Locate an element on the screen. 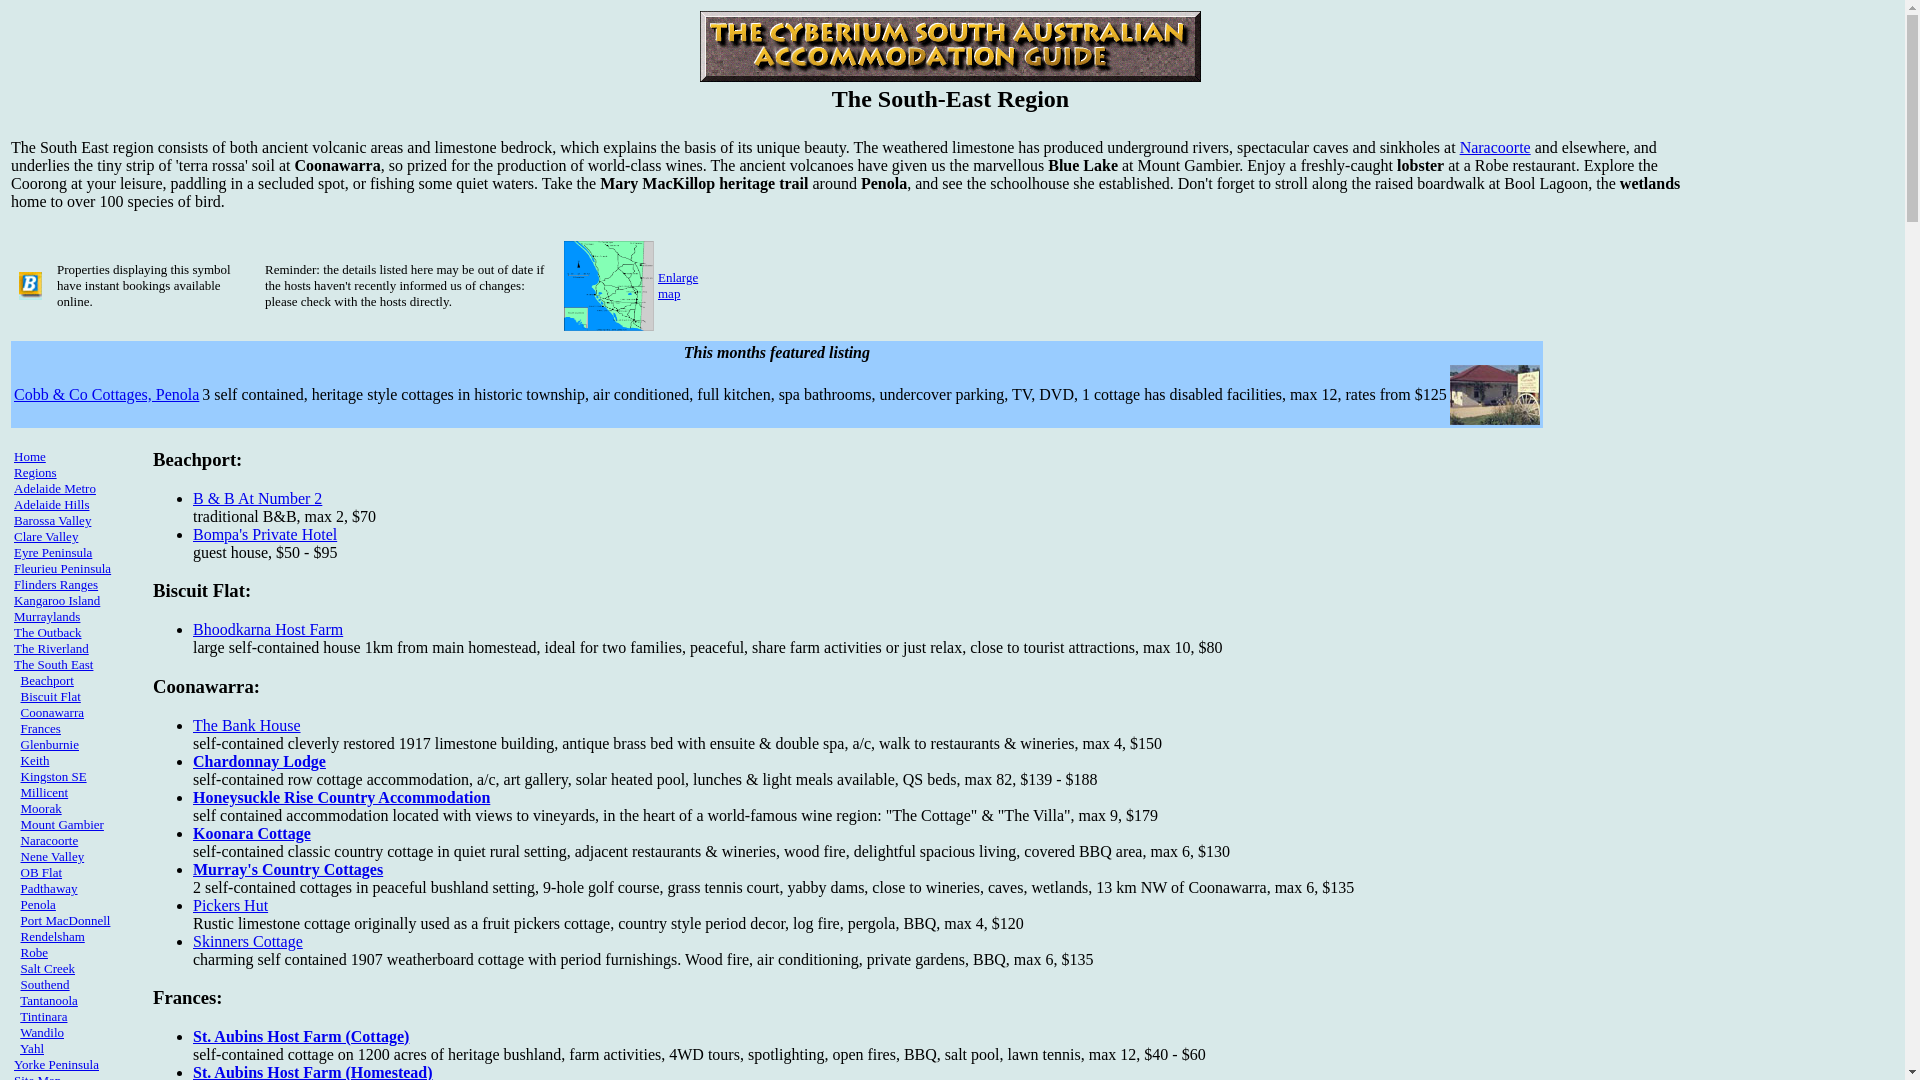 The height and width of the screenshot is (1080, 1920). Advertisement is located at coordinates (1790, 237).